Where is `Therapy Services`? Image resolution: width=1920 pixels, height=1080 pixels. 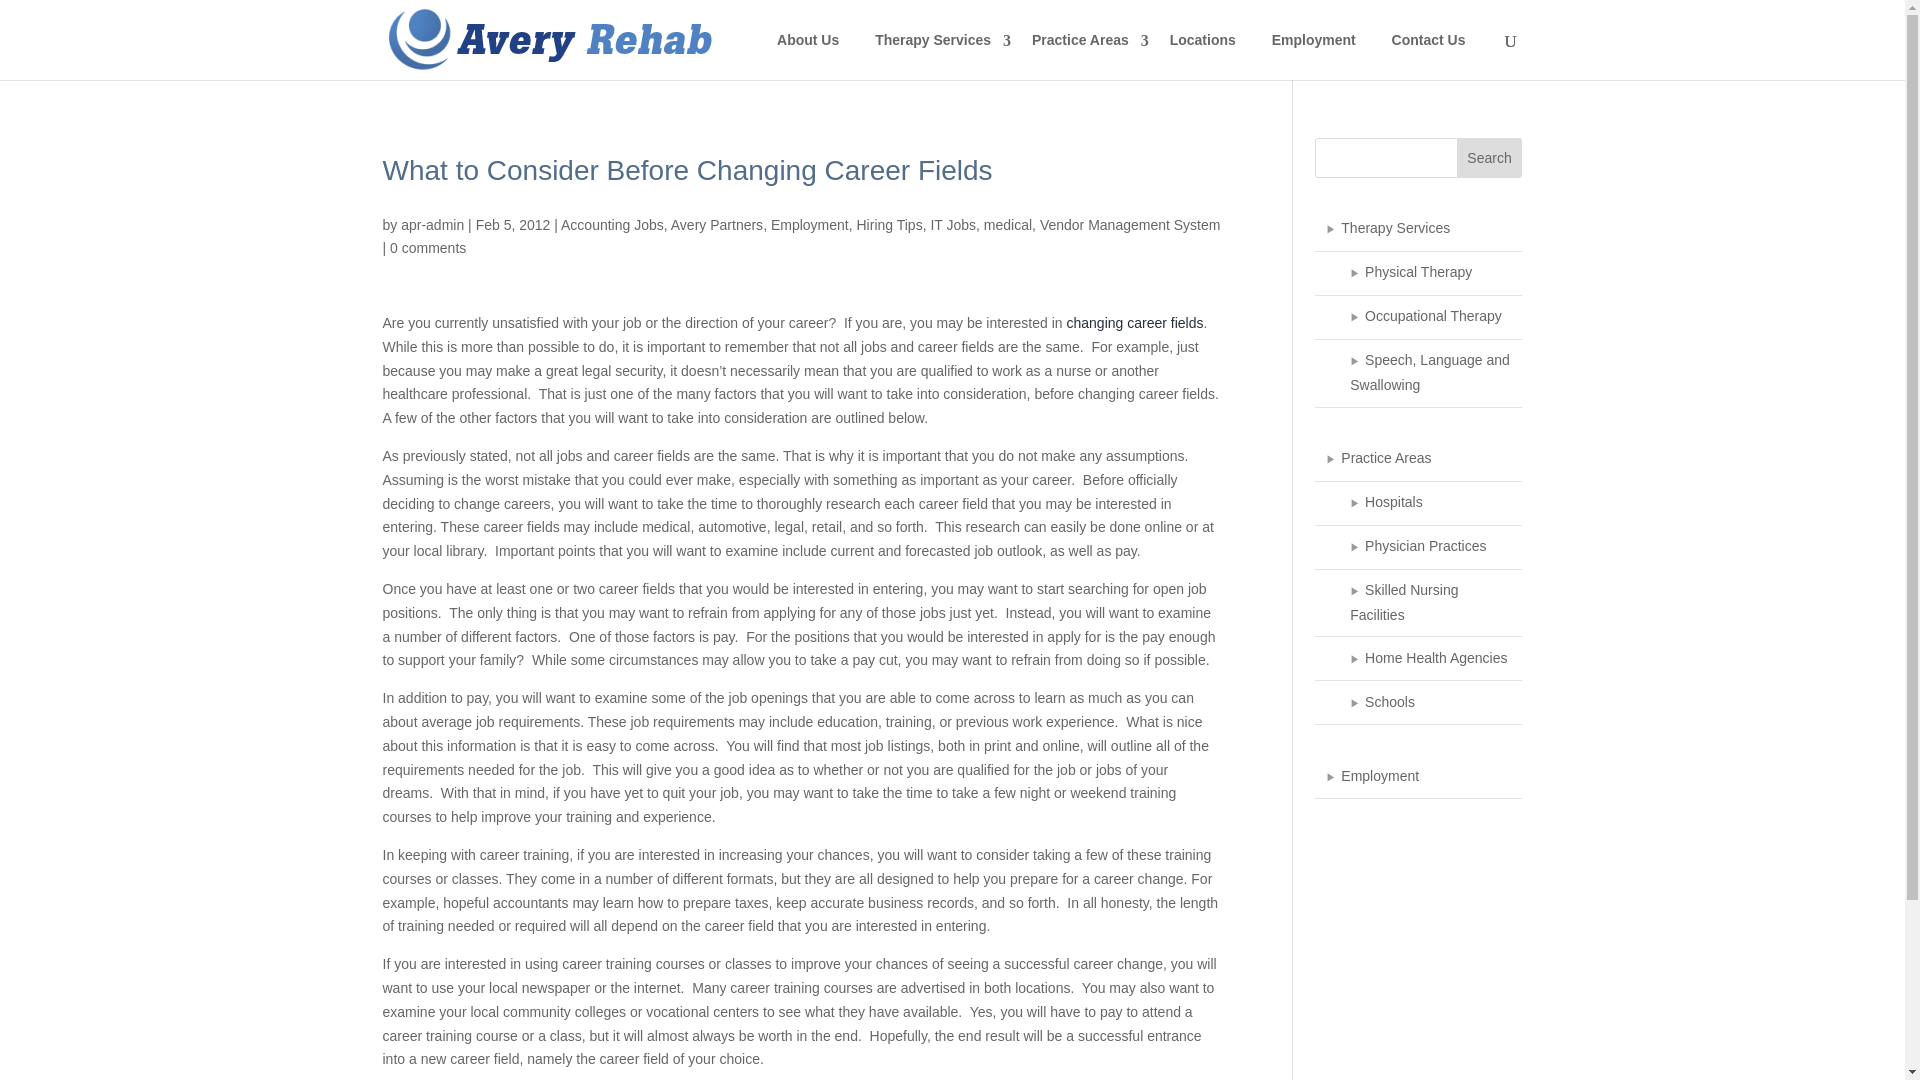 Therapy Services is located at coordinates (1418, 230).